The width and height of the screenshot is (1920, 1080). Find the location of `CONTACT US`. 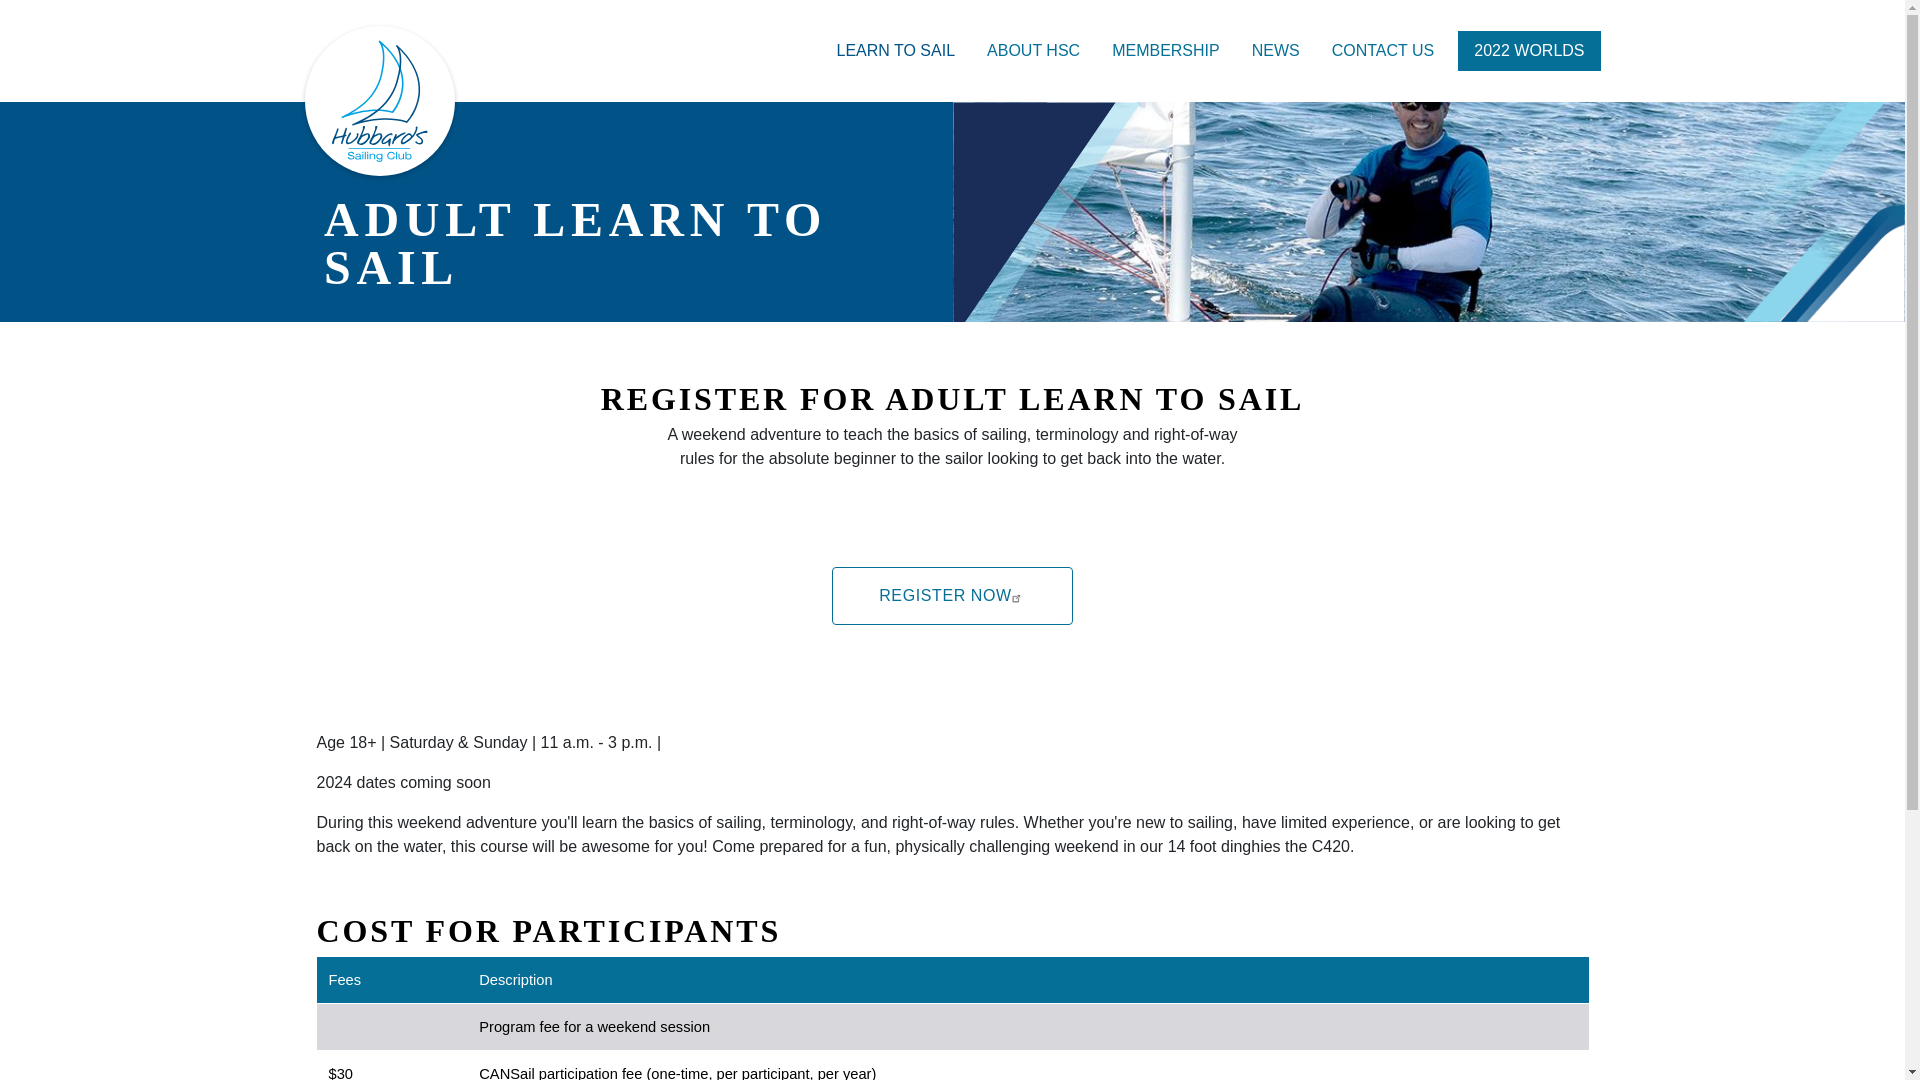

CONTACT US is located at coordinates (1383, 51).